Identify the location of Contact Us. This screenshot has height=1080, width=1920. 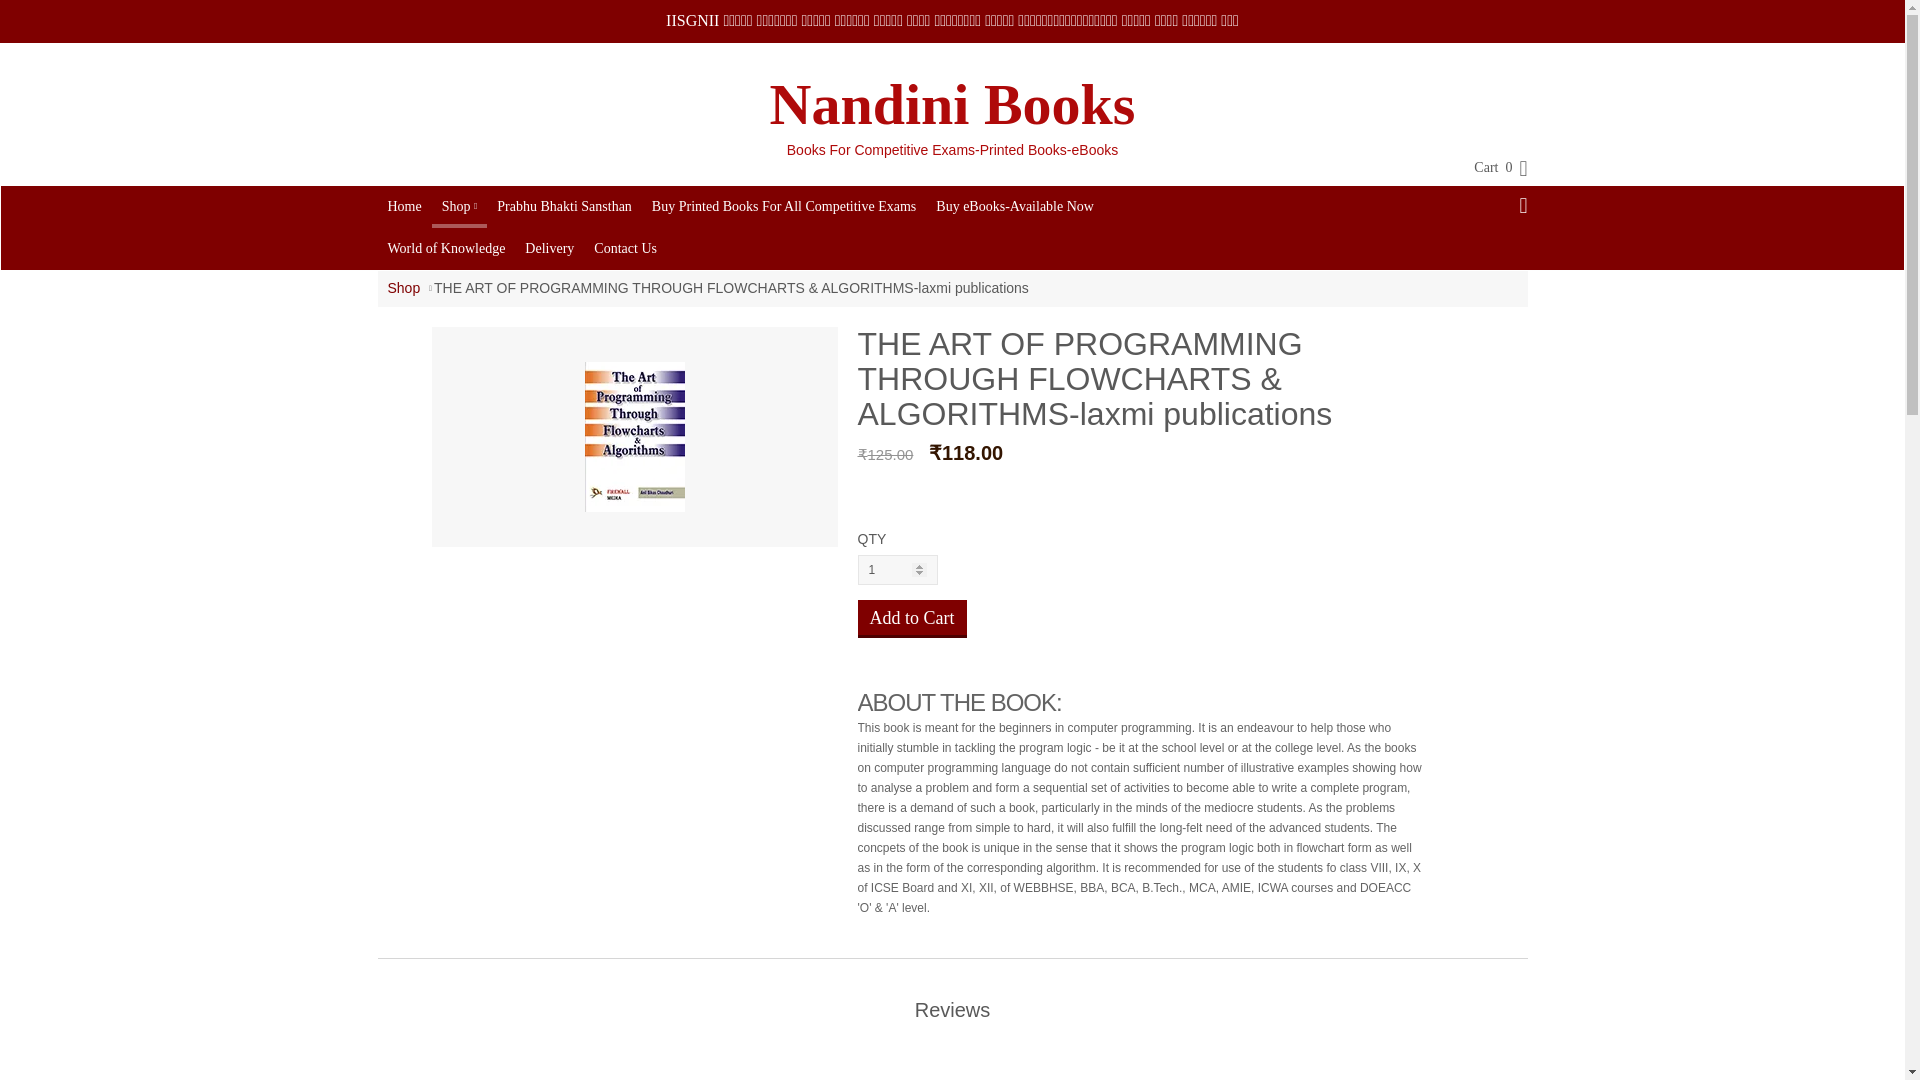
(624, 248).